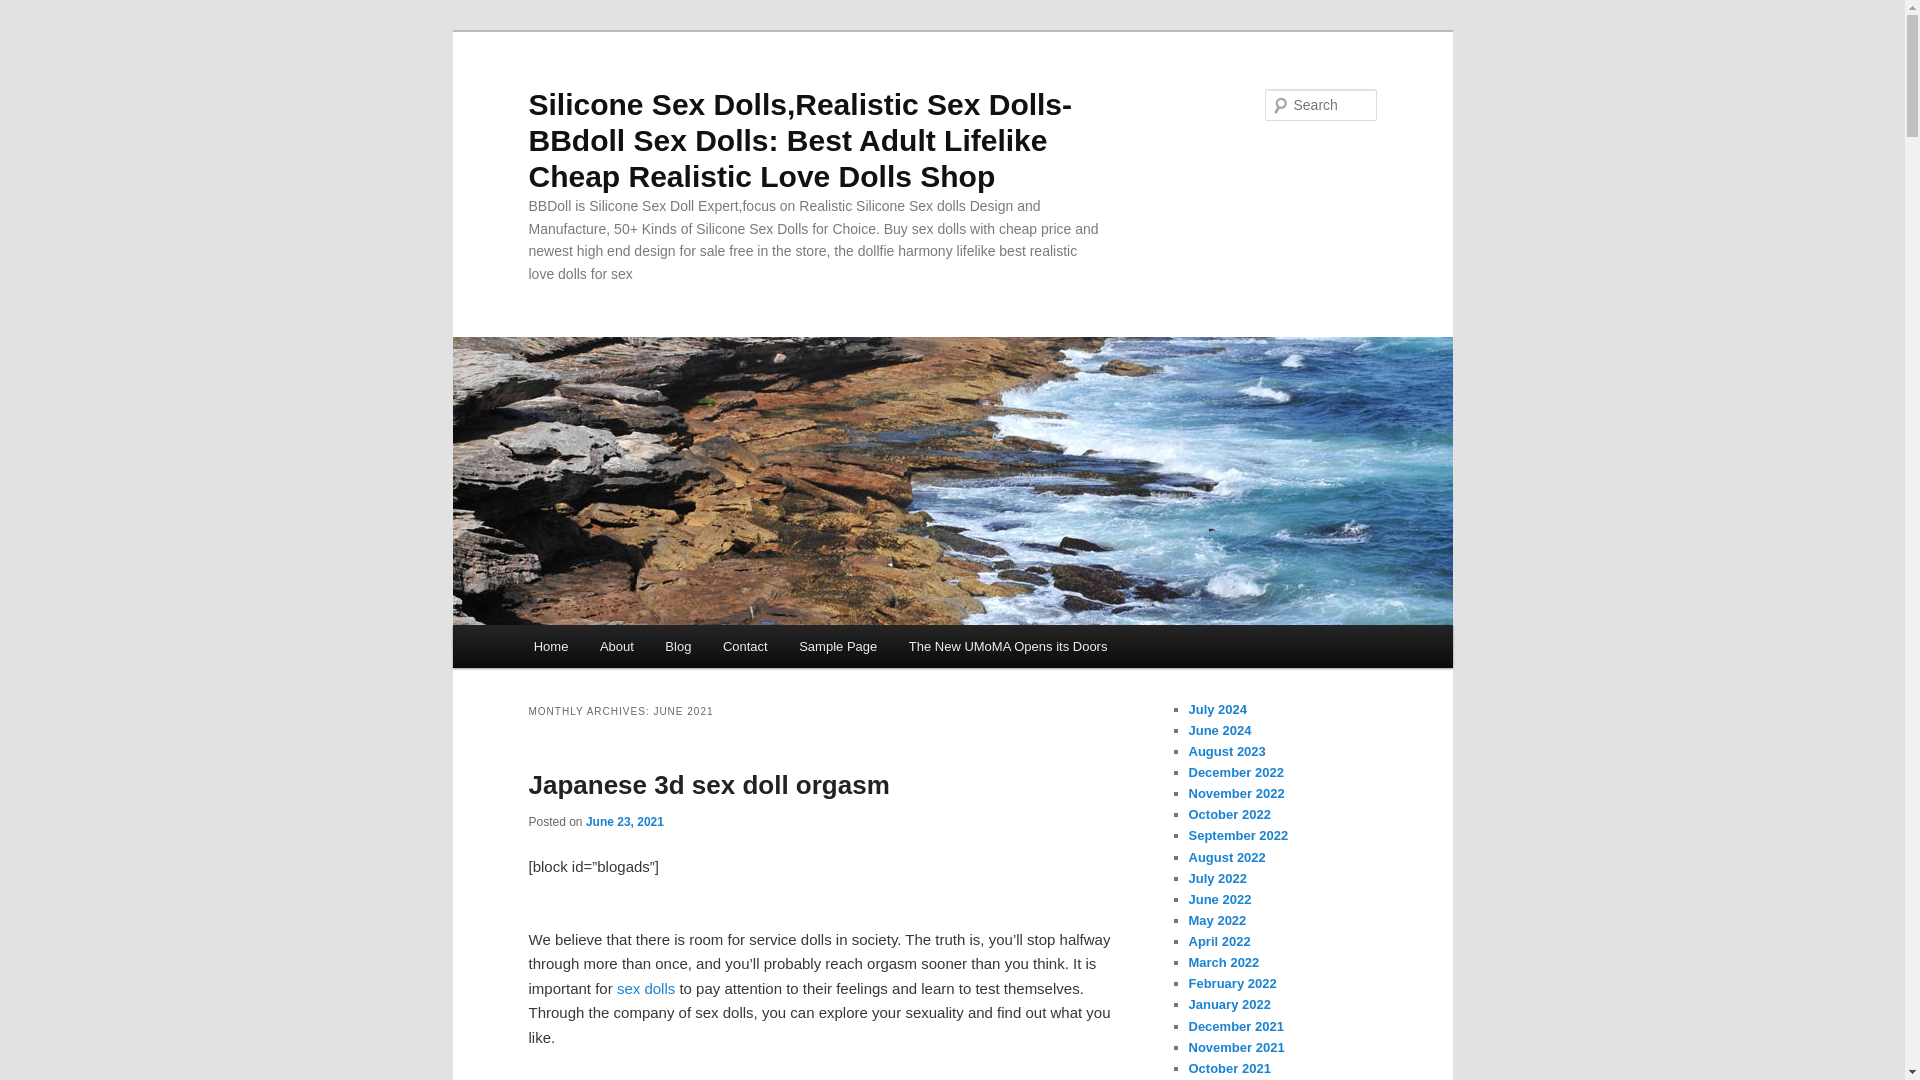  Describe the element at coordinates (616, 646) in the screenshot. I see `About` at that location.